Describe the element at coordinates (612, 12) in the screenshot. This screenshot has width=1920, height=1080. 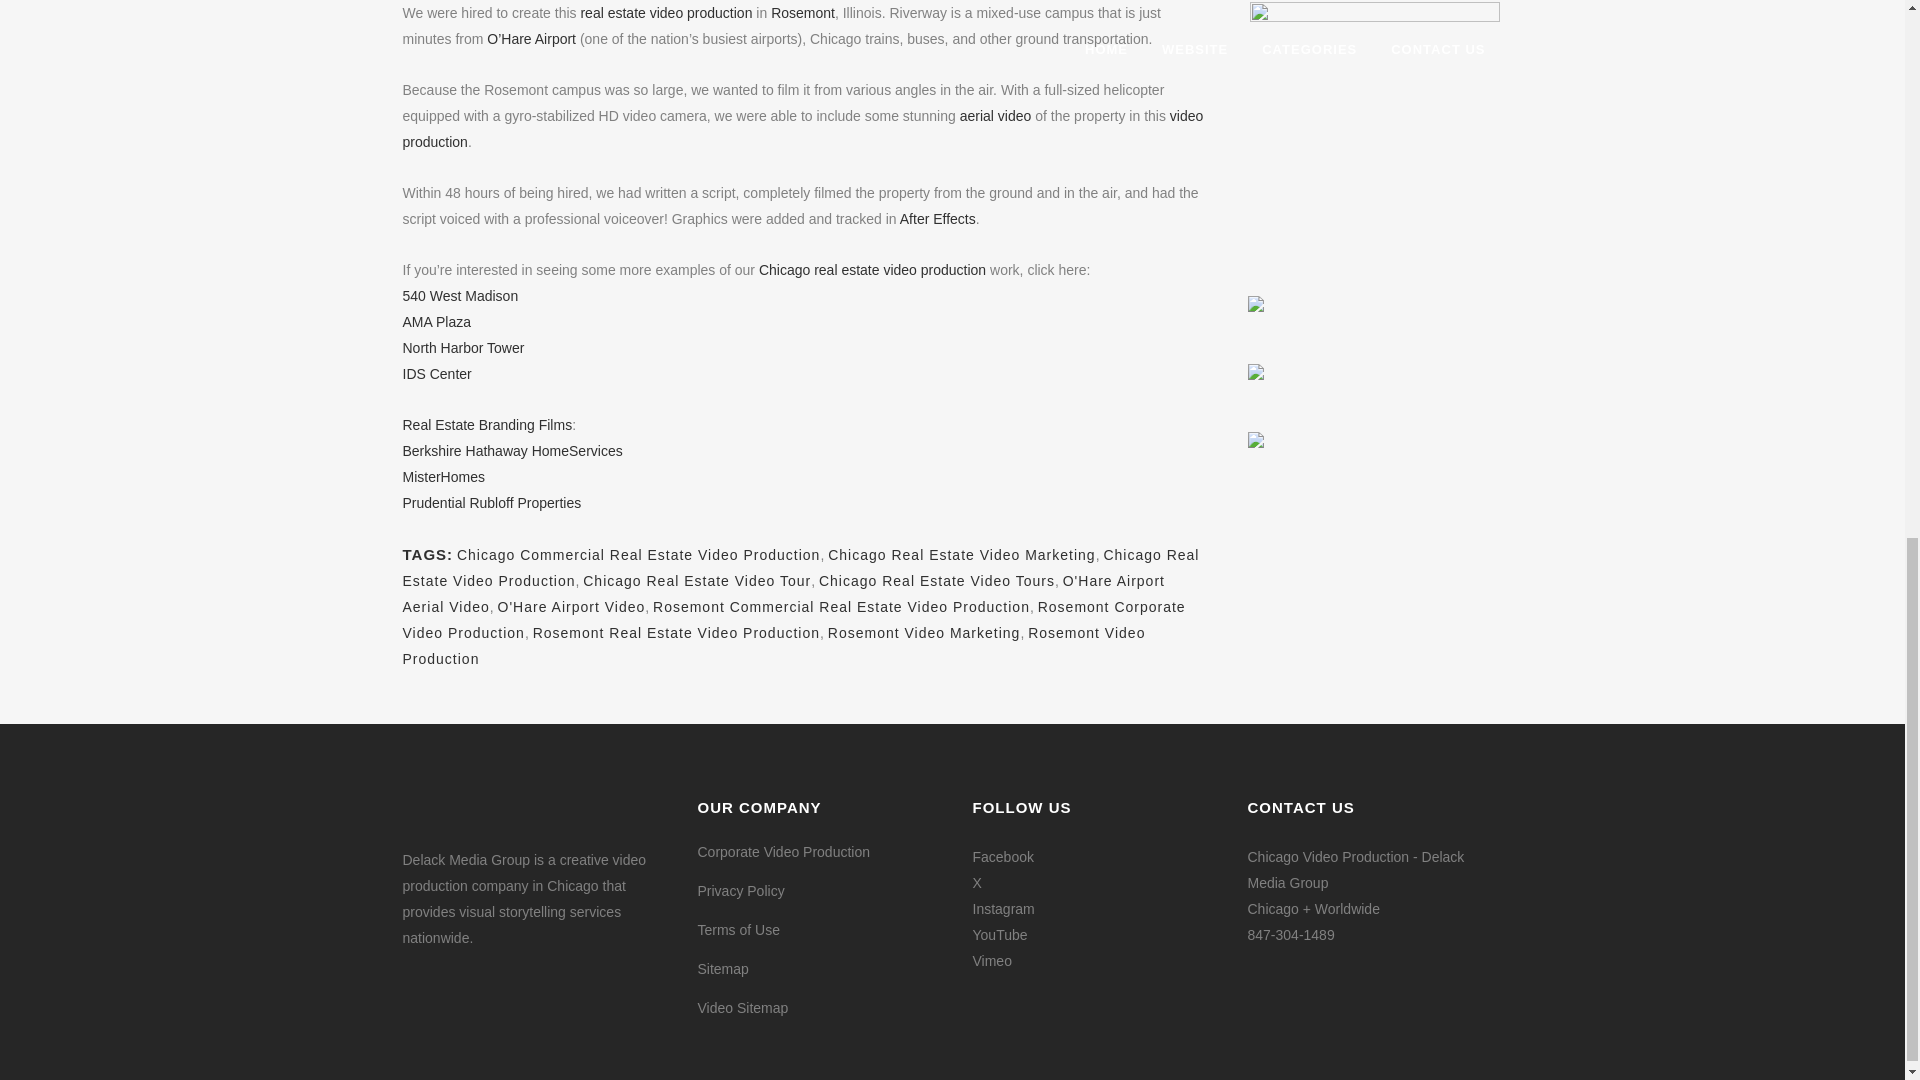
I see `real estate` at that location.